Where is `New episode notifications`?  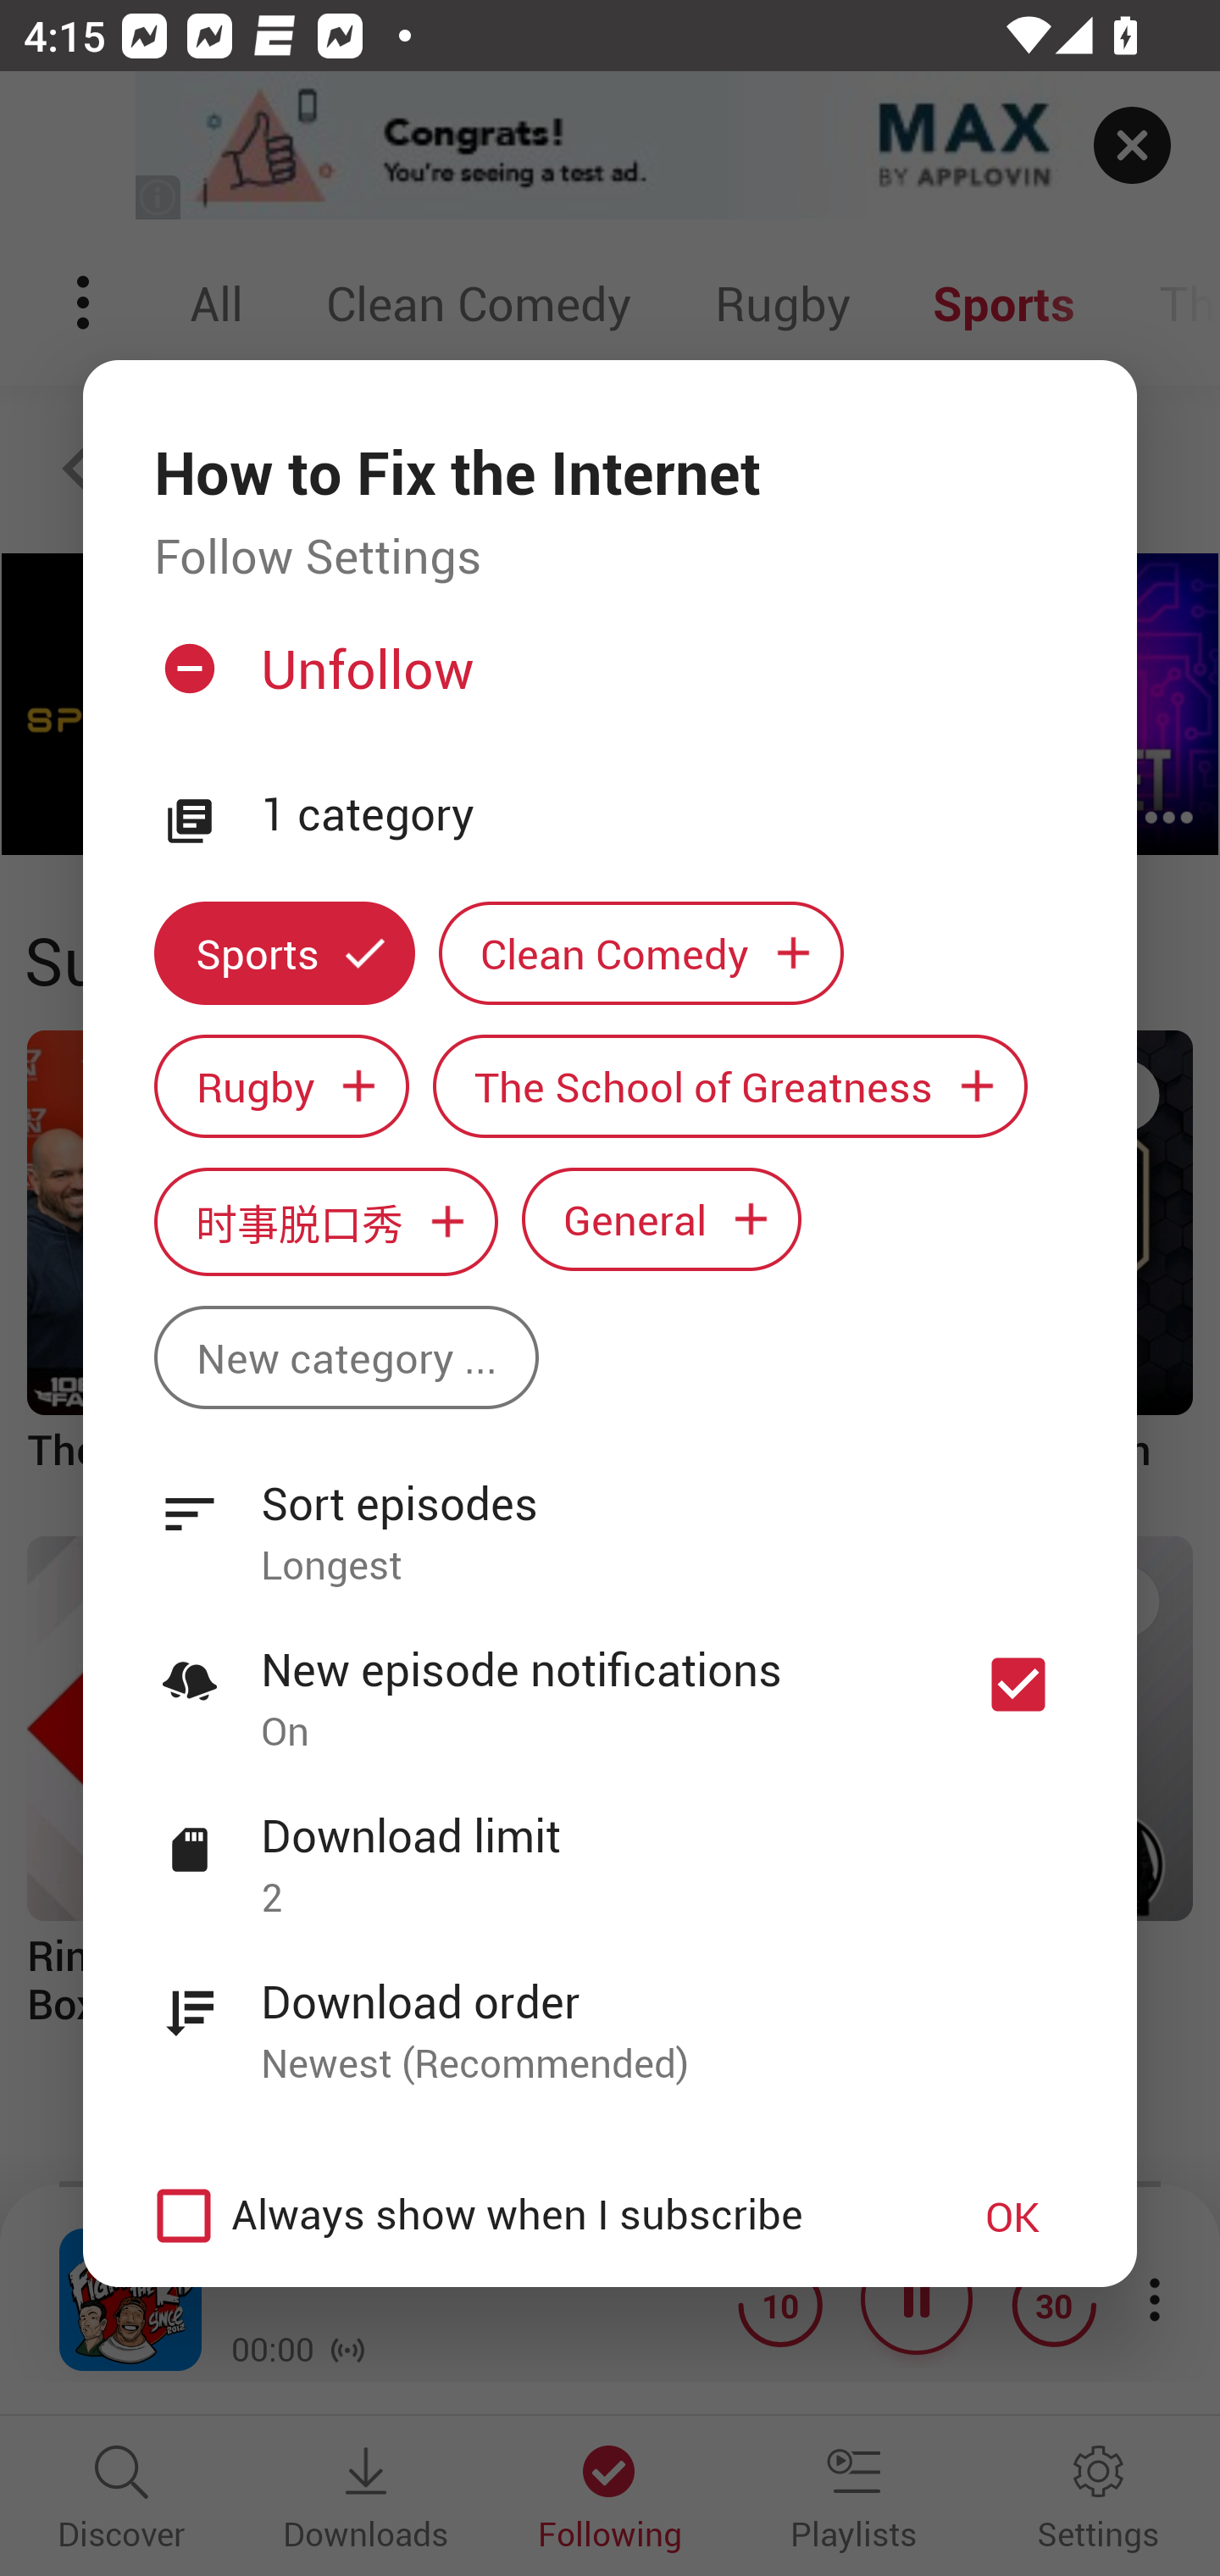
New episode notifications is located at coordinates (1018, 1685).